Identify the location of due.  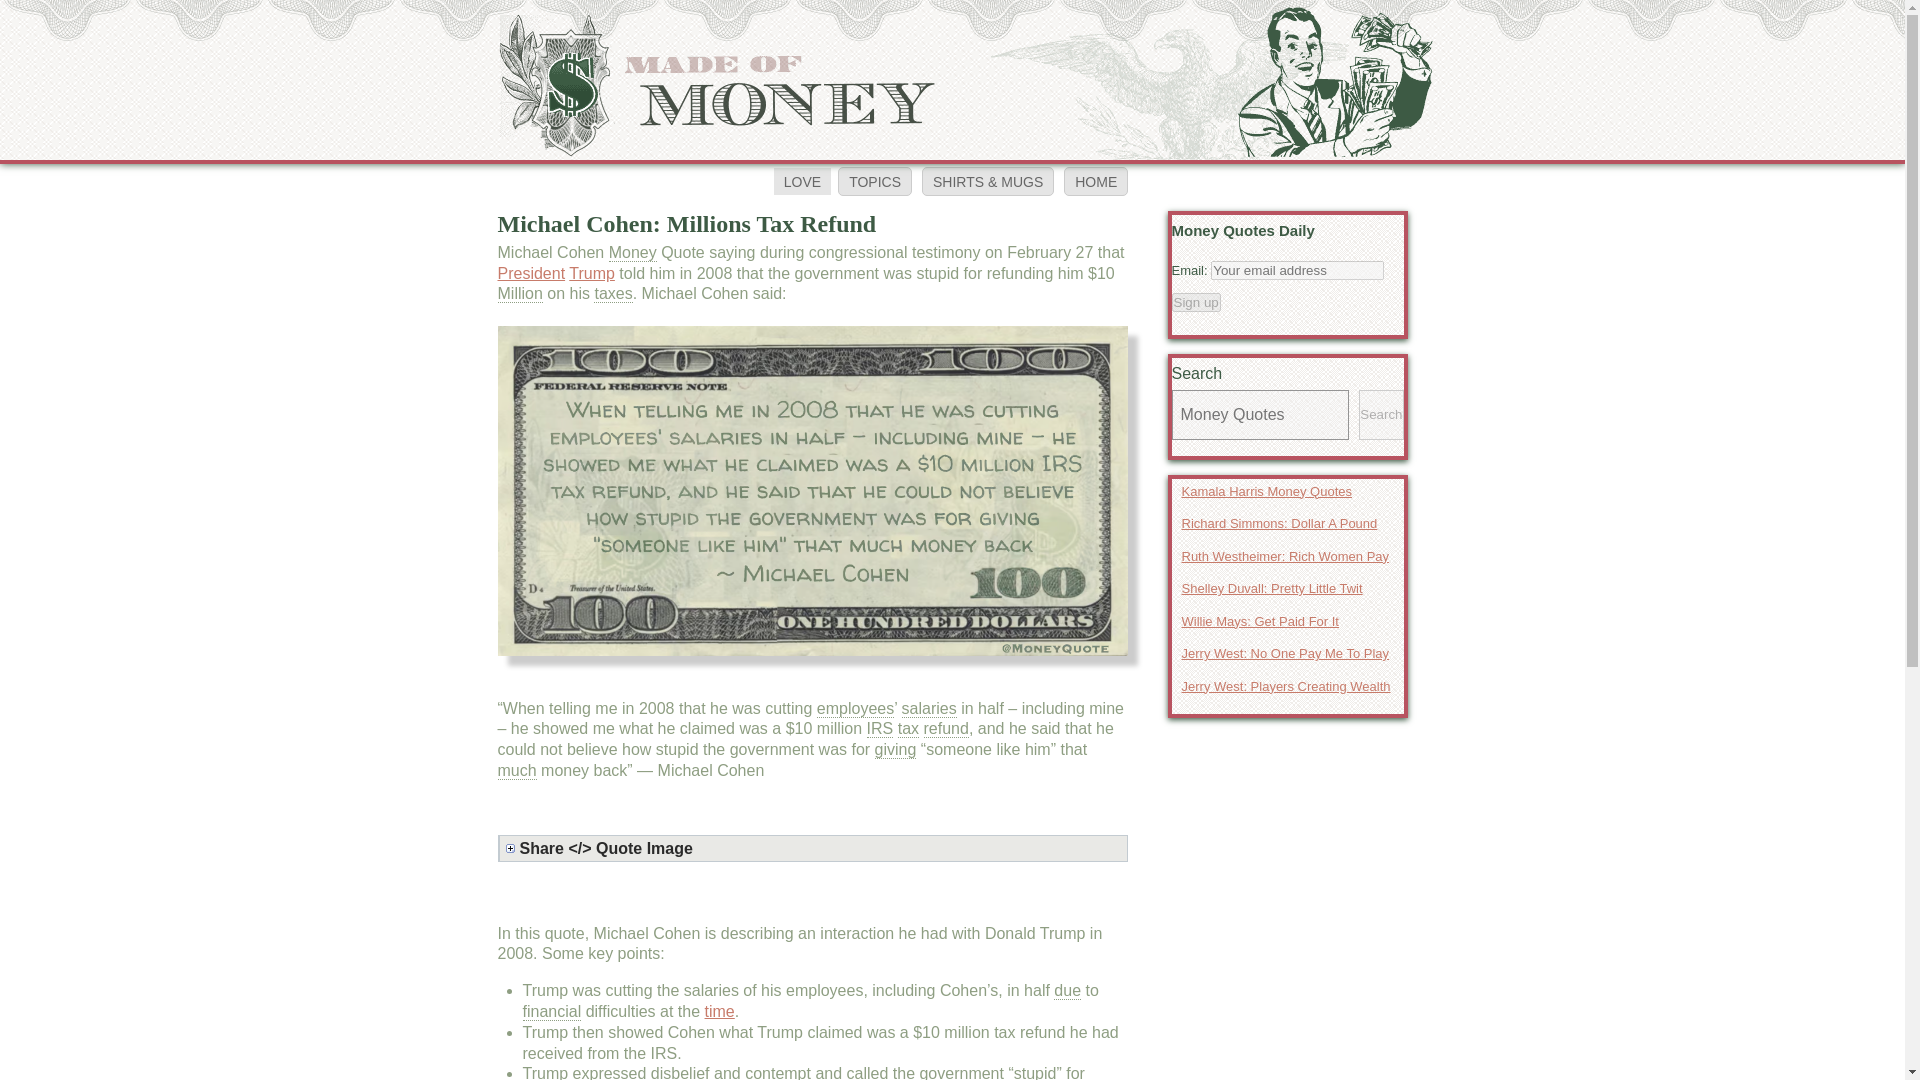
(1067, 990).